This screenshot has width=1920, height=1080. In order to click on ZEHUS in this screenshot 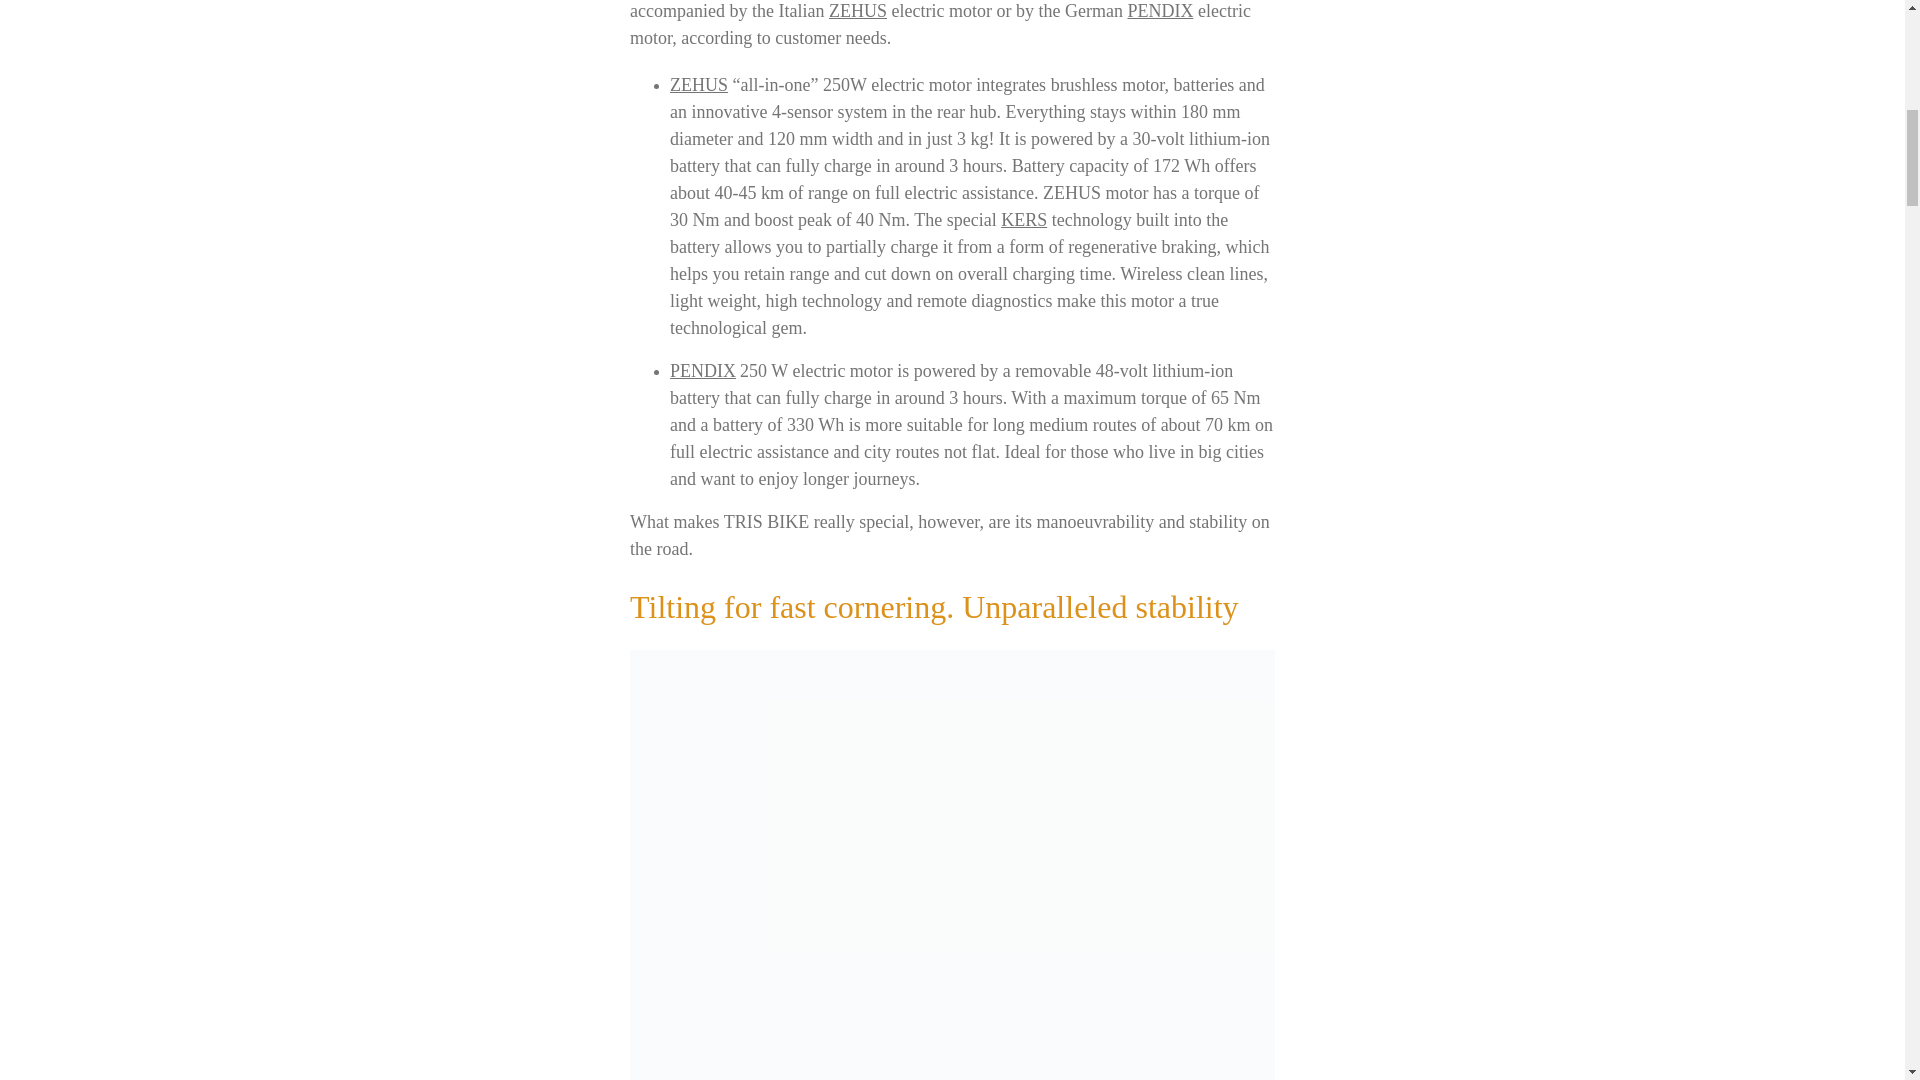, I will do `click(698, 84)`.